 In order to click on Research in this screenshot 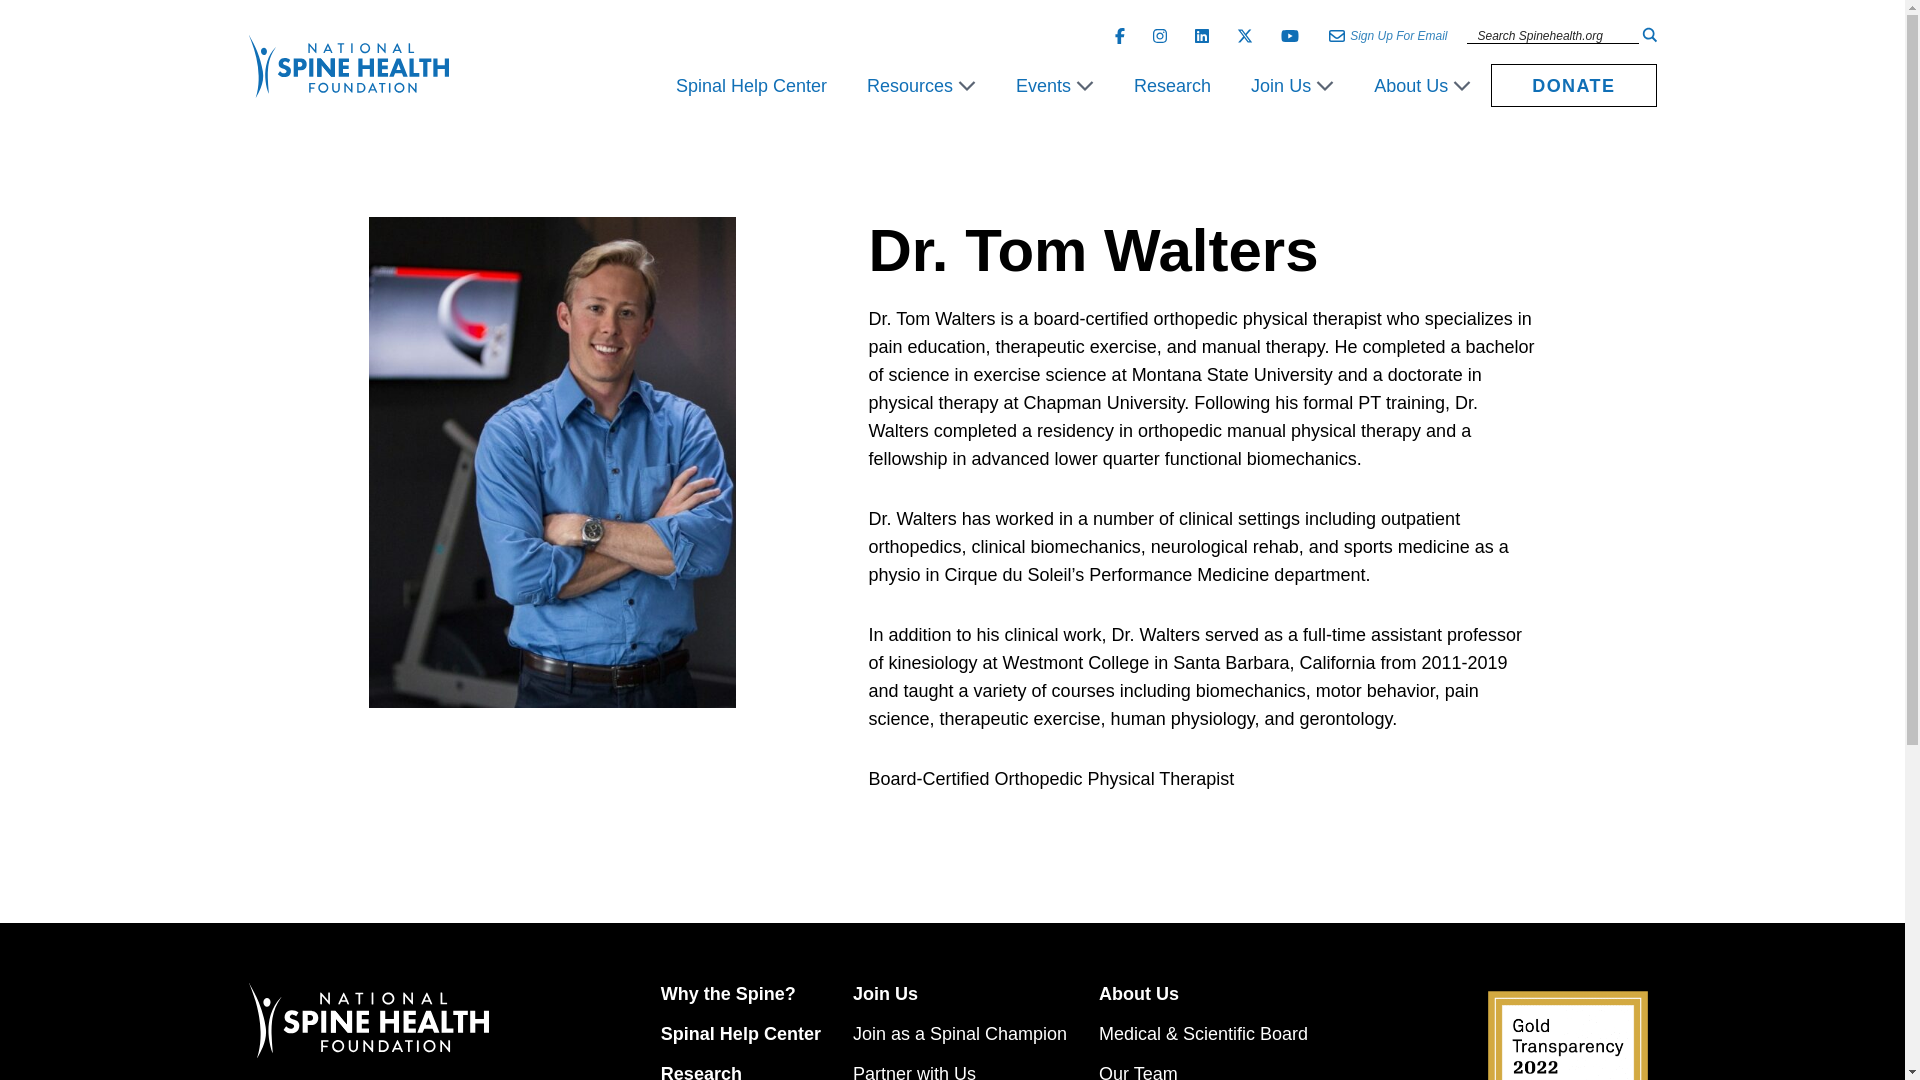, I will do `click(1172, 86)`.